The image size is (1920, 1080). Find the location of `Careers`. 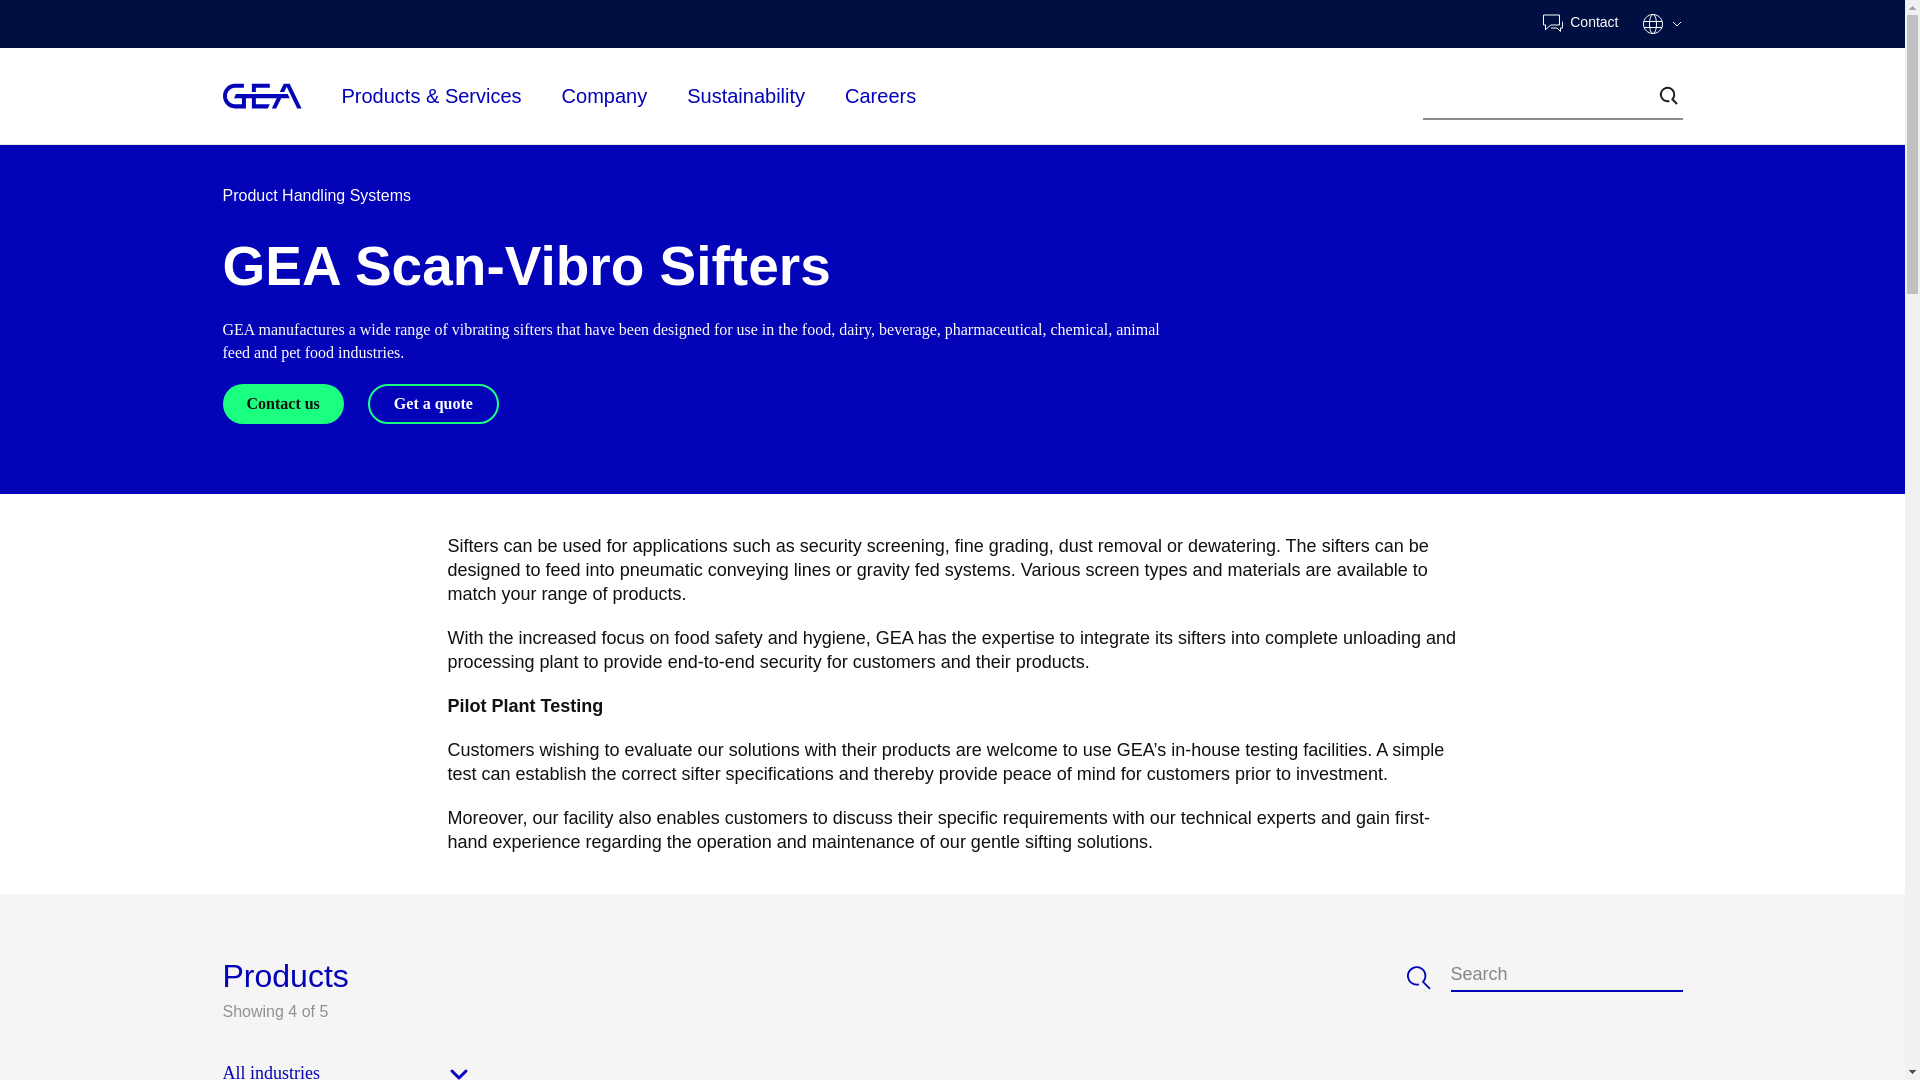

Careers is located at coordinates (880, 96).